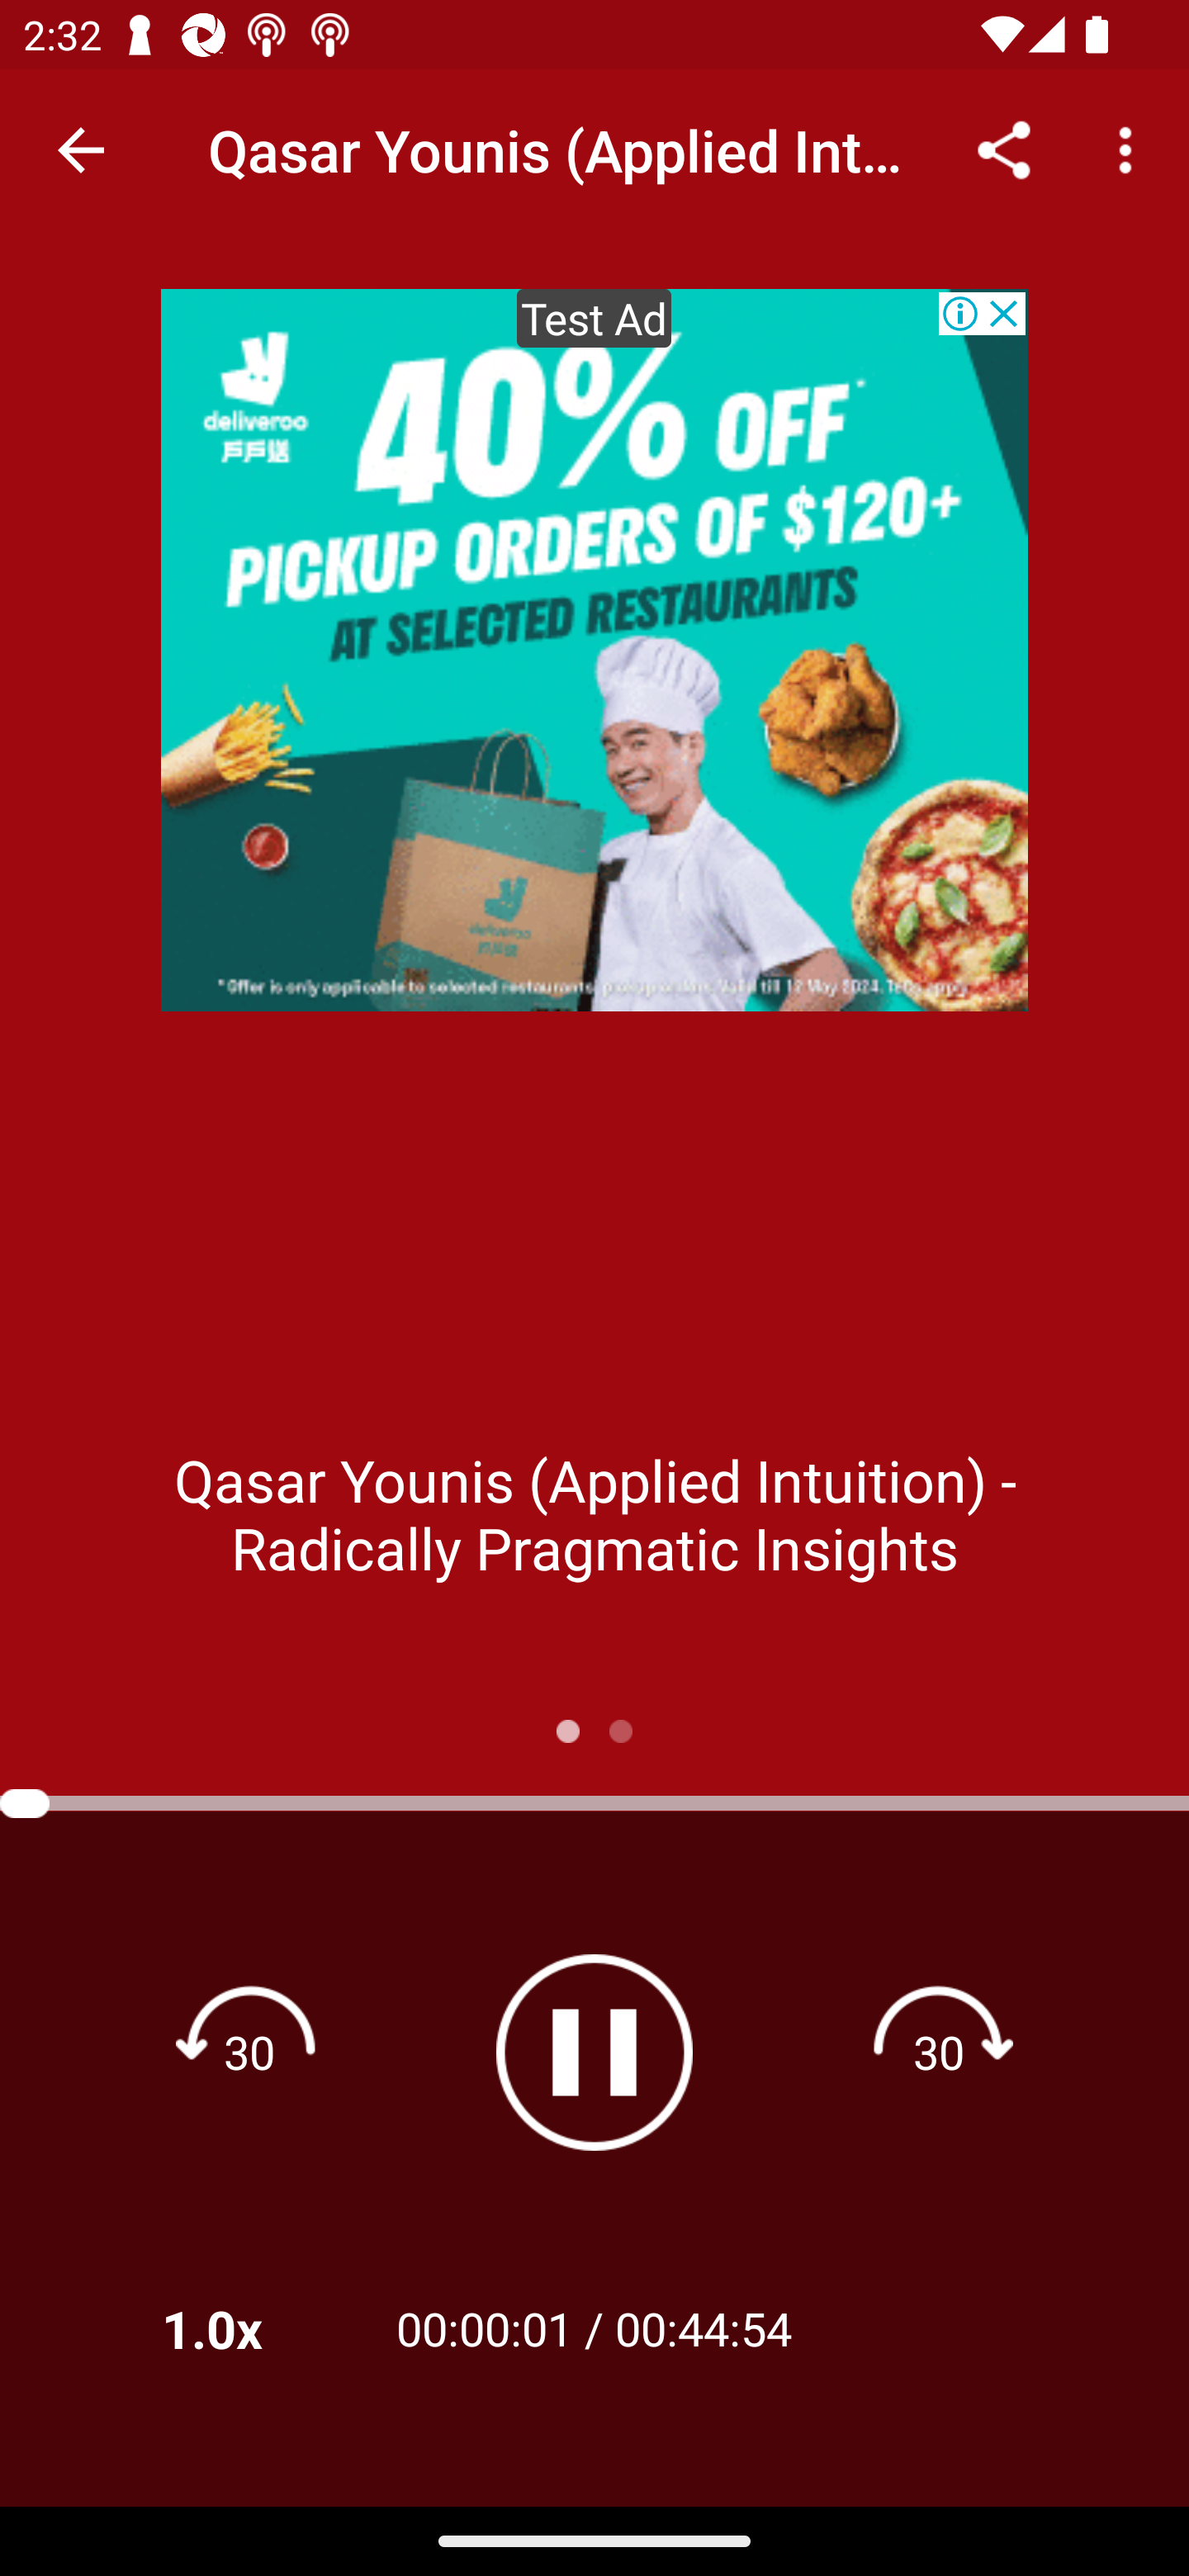 This screenshot has height=2576, width=1189. What do you see at coordinates (81, 150) in the screenshot?
I see `Navigate up` at bounding box center [81, 150].